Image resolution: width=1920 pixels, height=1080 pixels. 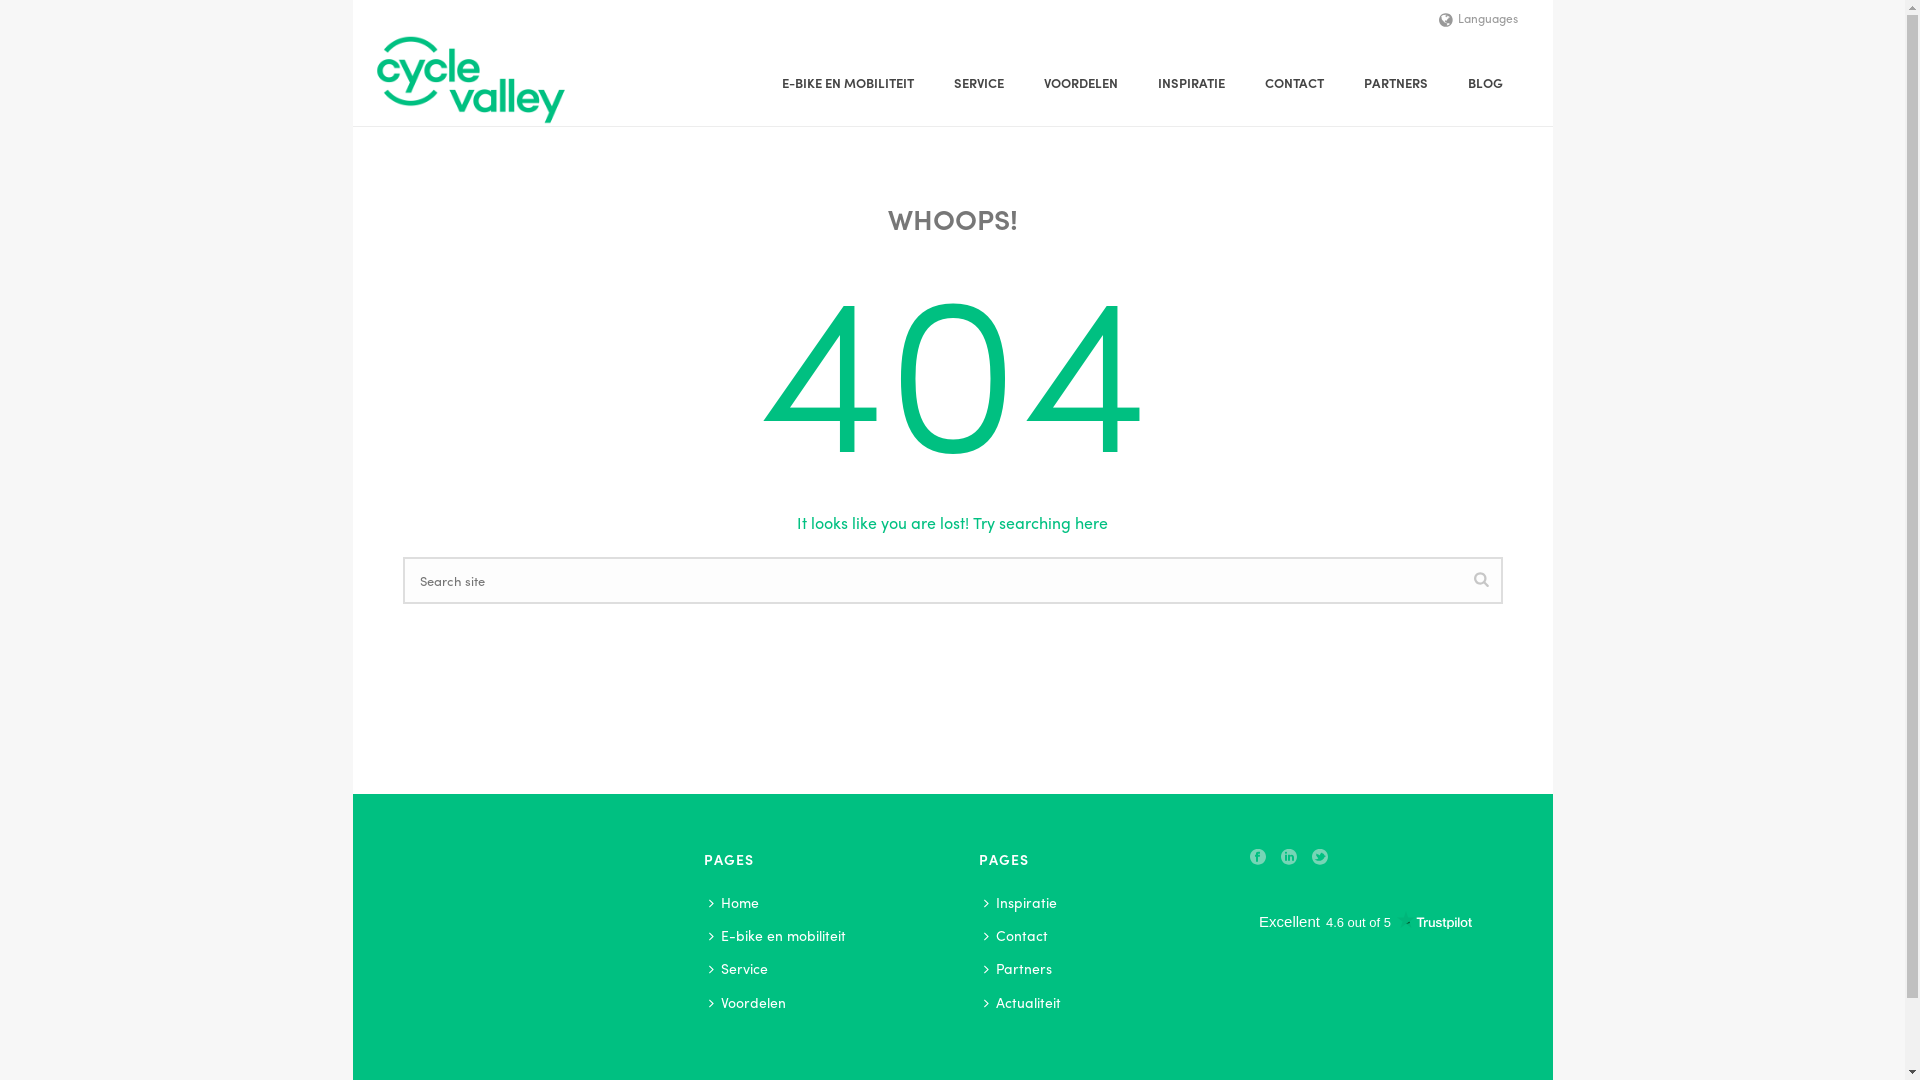 I want to click on Partners, so click(x=1022, y=968).